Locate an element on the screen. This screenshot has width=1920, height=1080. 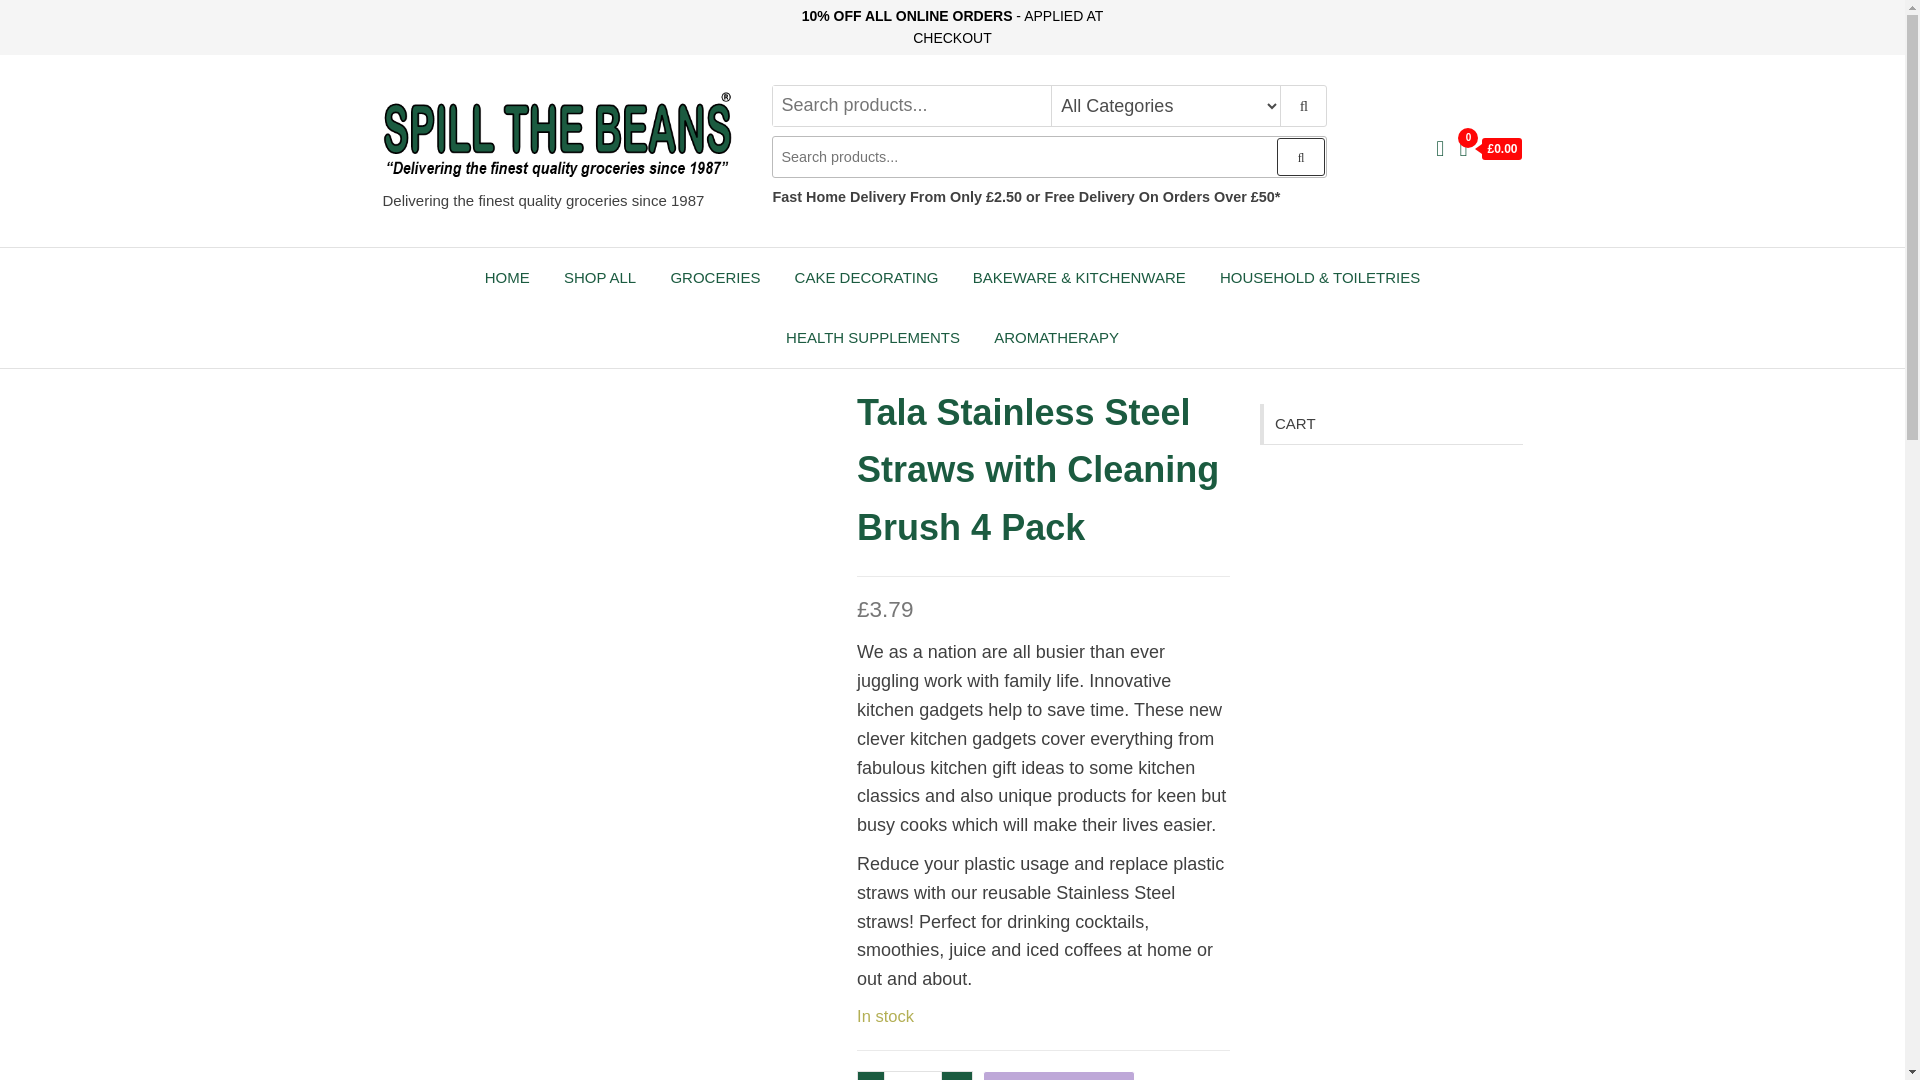
Cake Decorating is located at coordinates (866, 278).